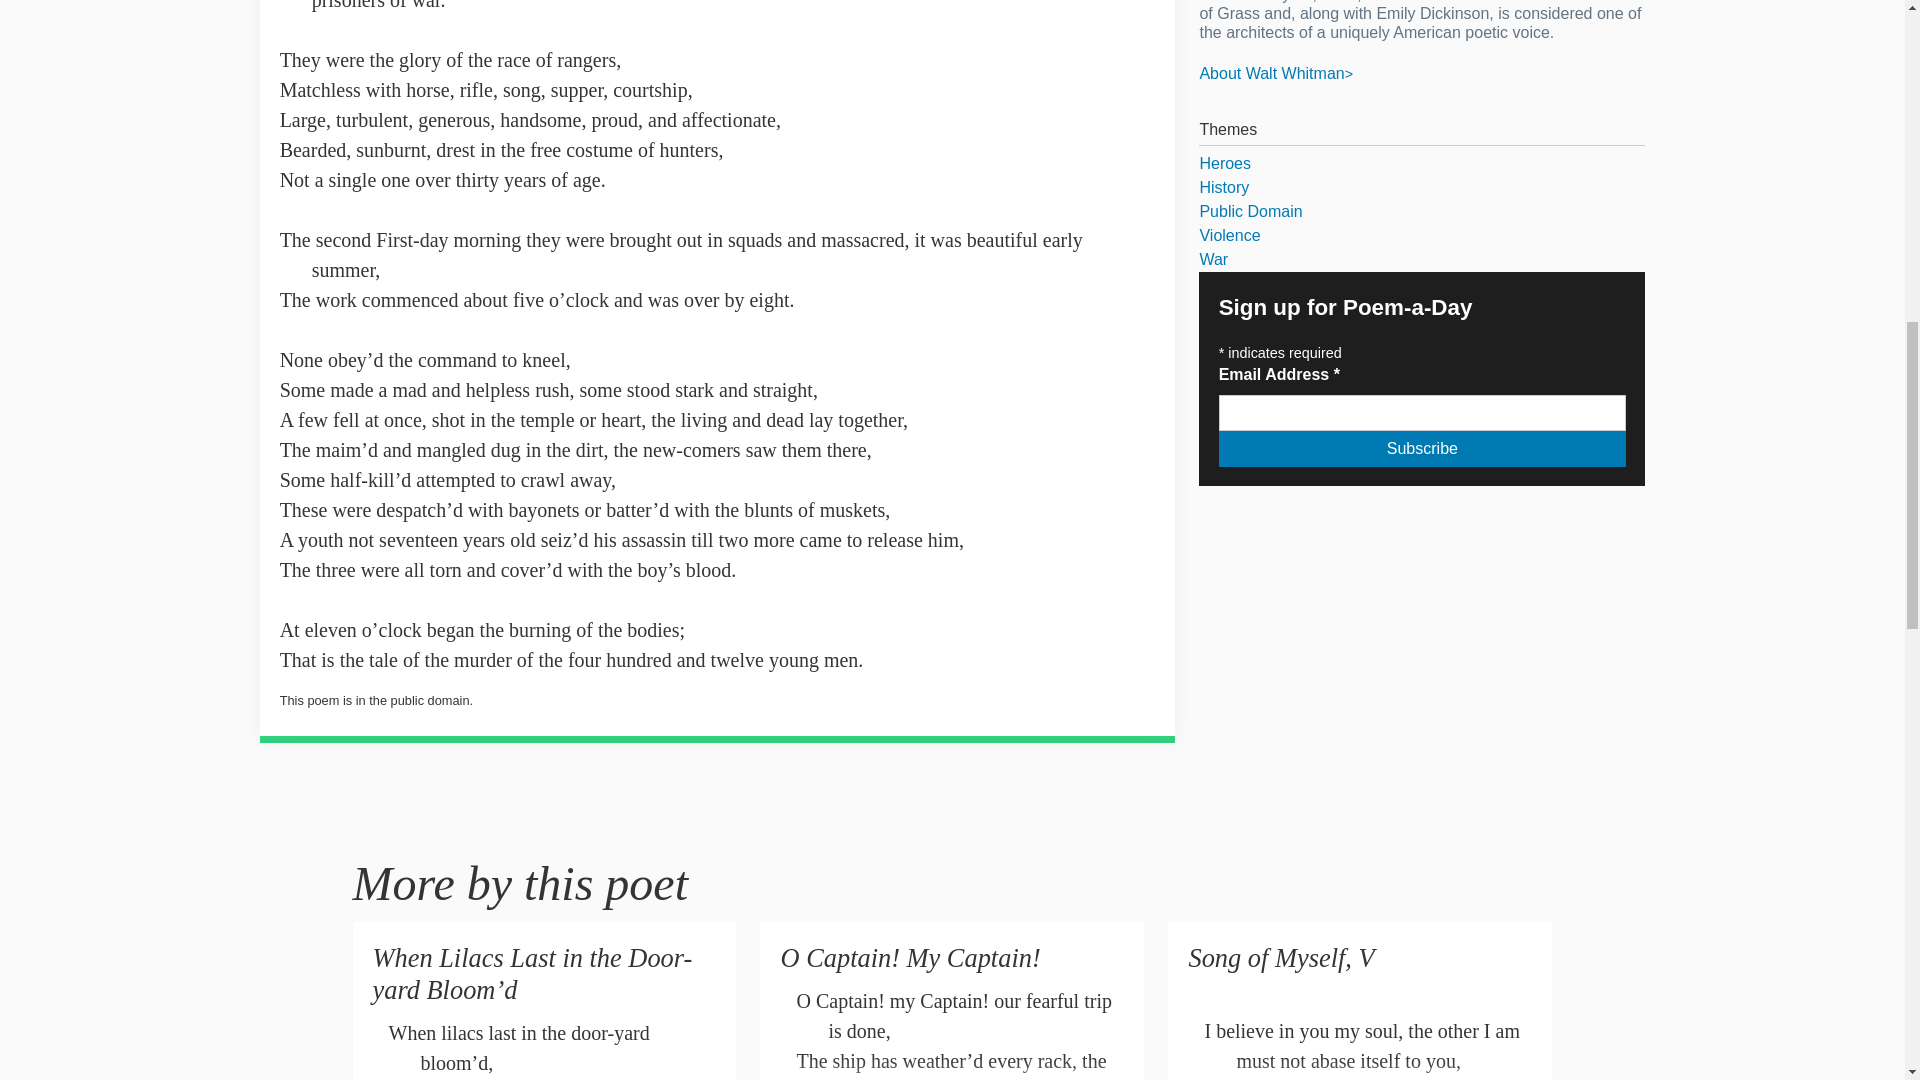  I want to click on Heroes, so click(1422, 164).